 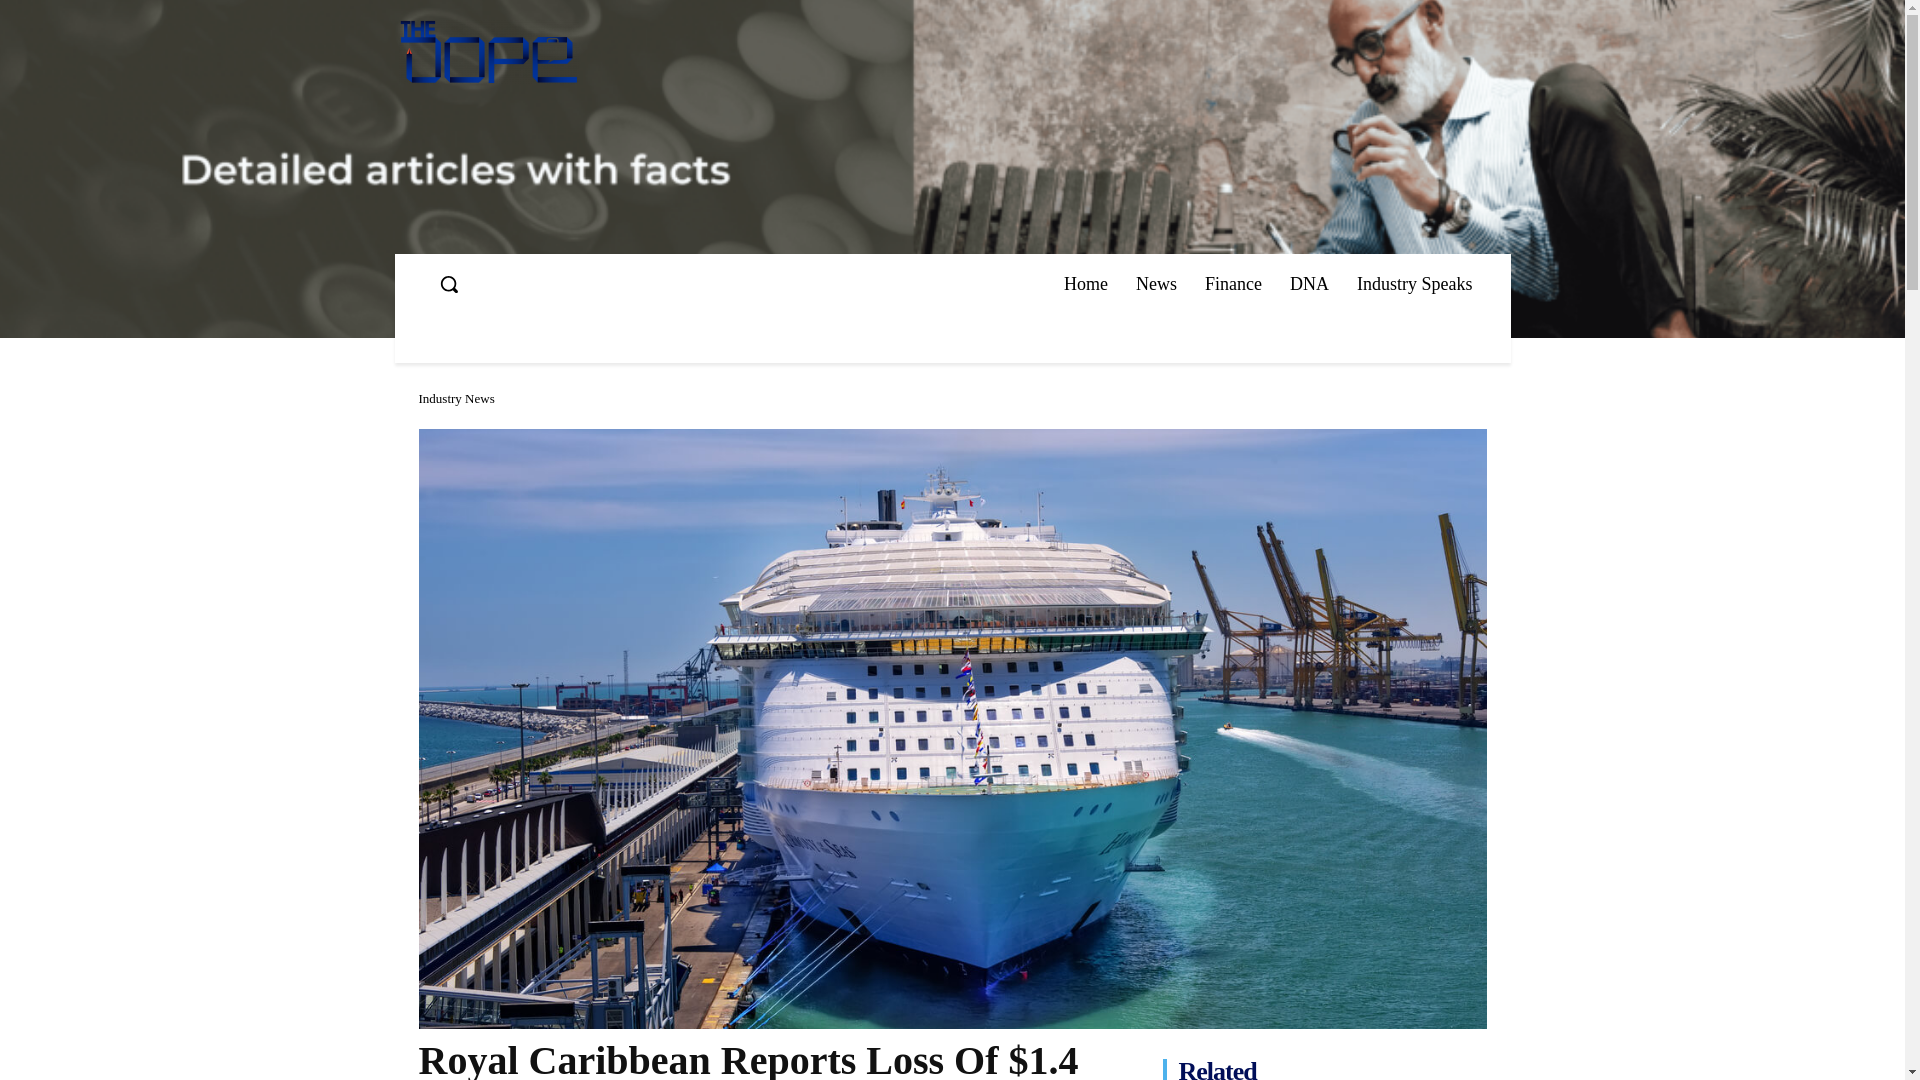 I want to click on Industry Speaks, so click(x=1414, y=284).